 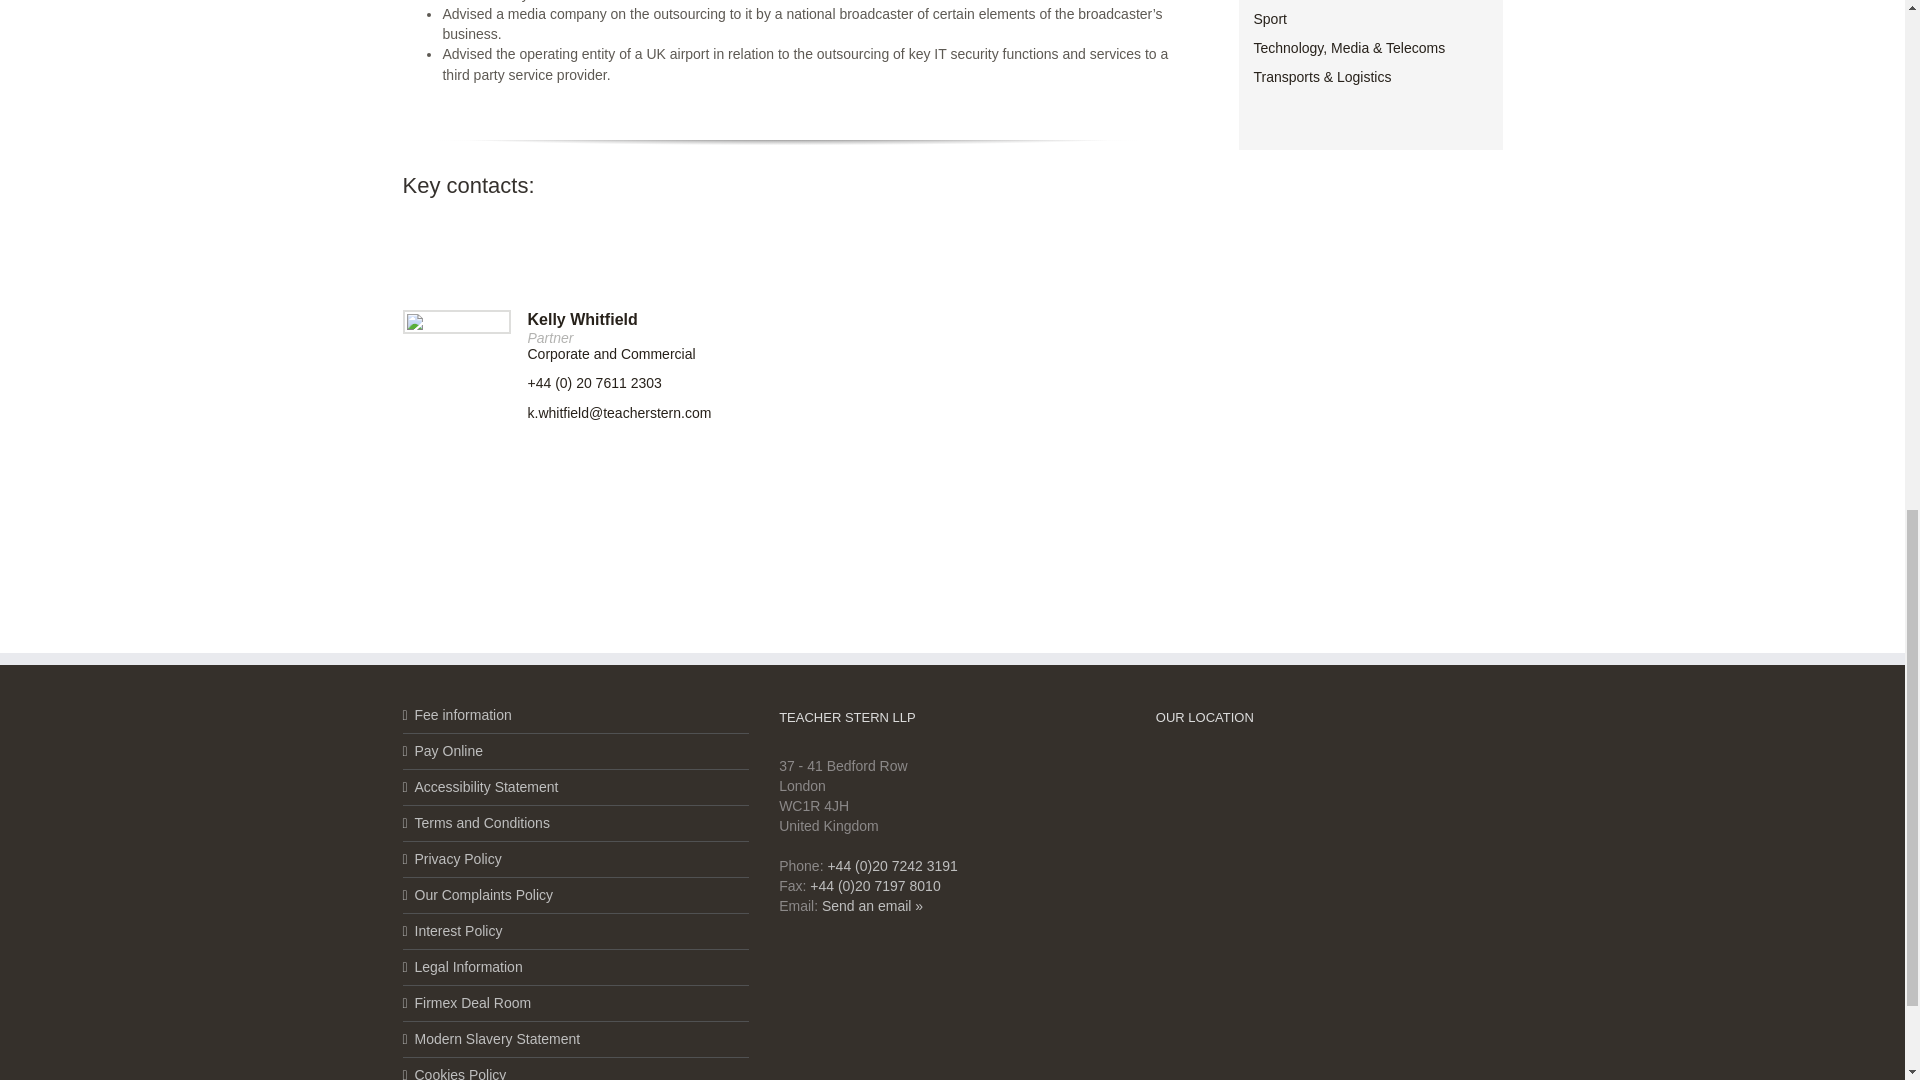 I want to click on Kelly Whitfield work email., so click(x=620, y=413).